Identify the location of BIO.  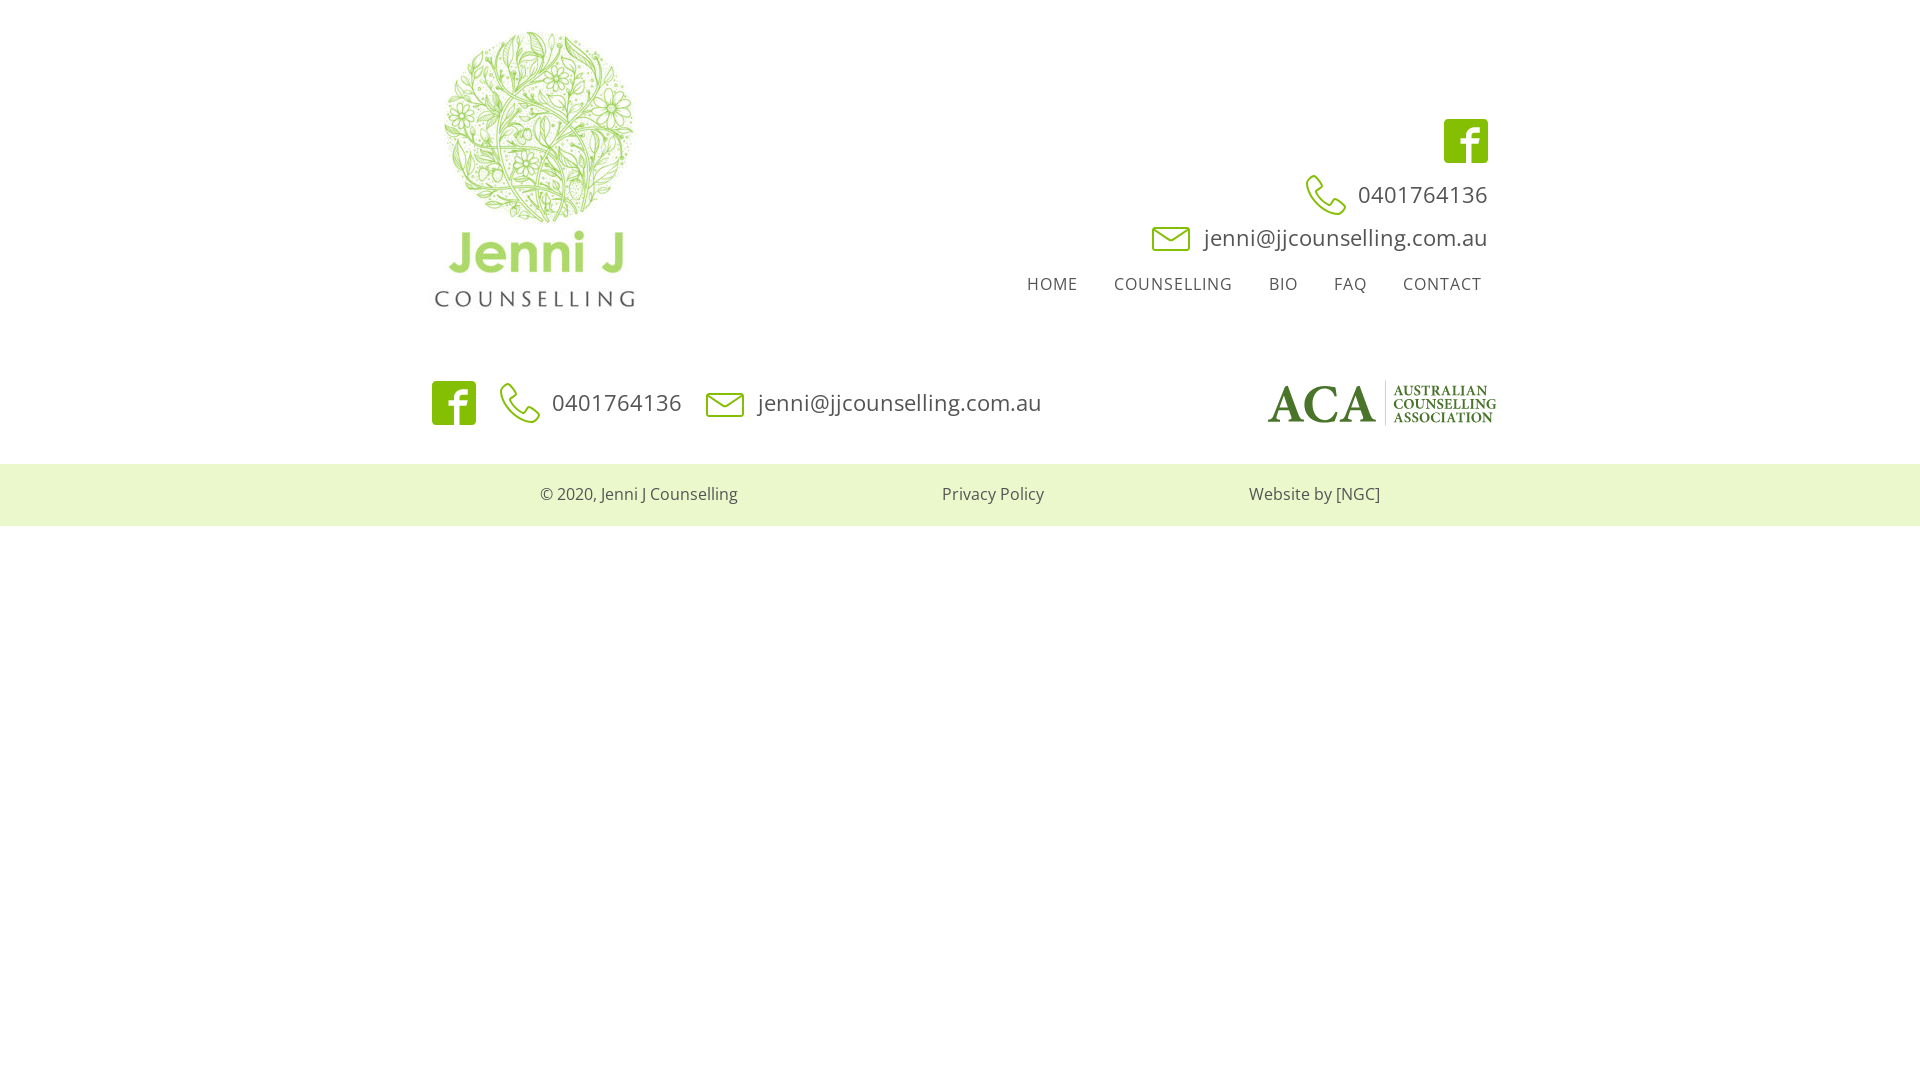
(1284, 285).